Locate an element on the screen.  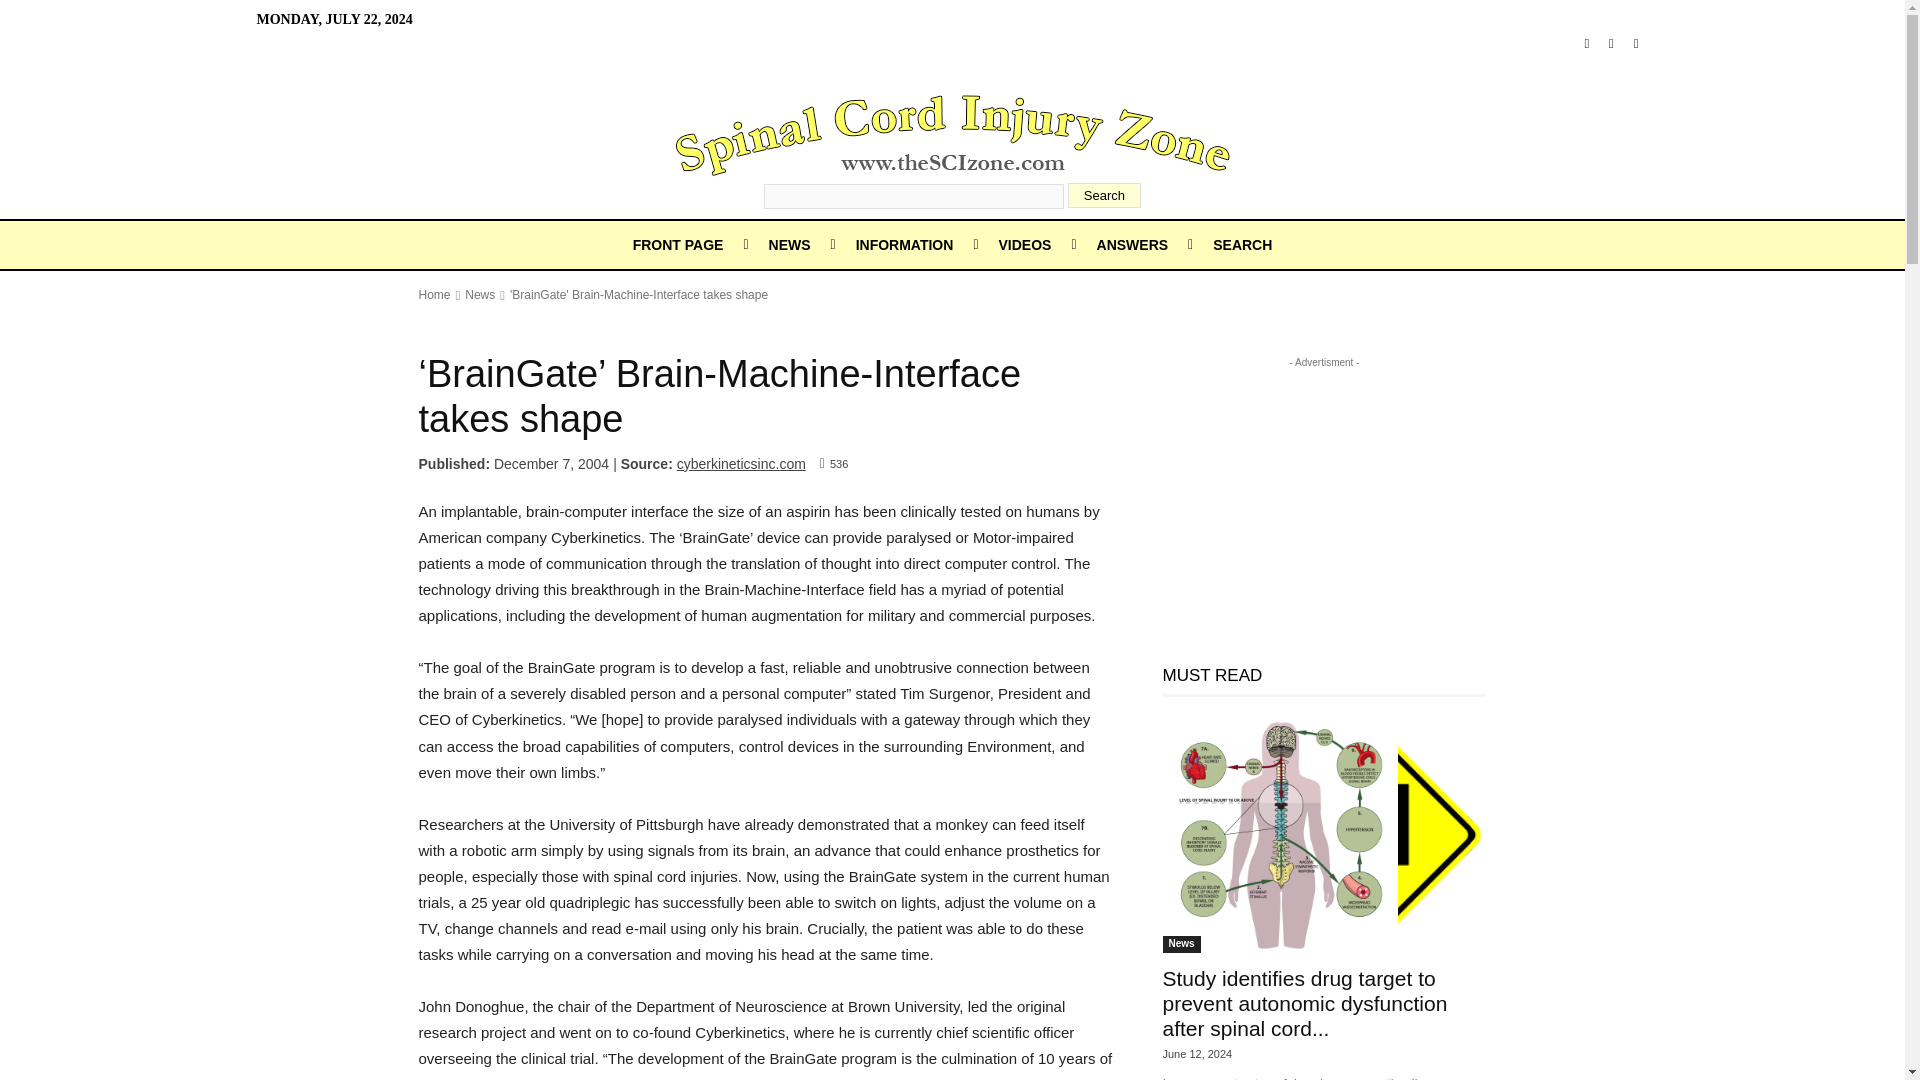
The Spinal Cord Injury Zone is located at coordinates (952, 134).